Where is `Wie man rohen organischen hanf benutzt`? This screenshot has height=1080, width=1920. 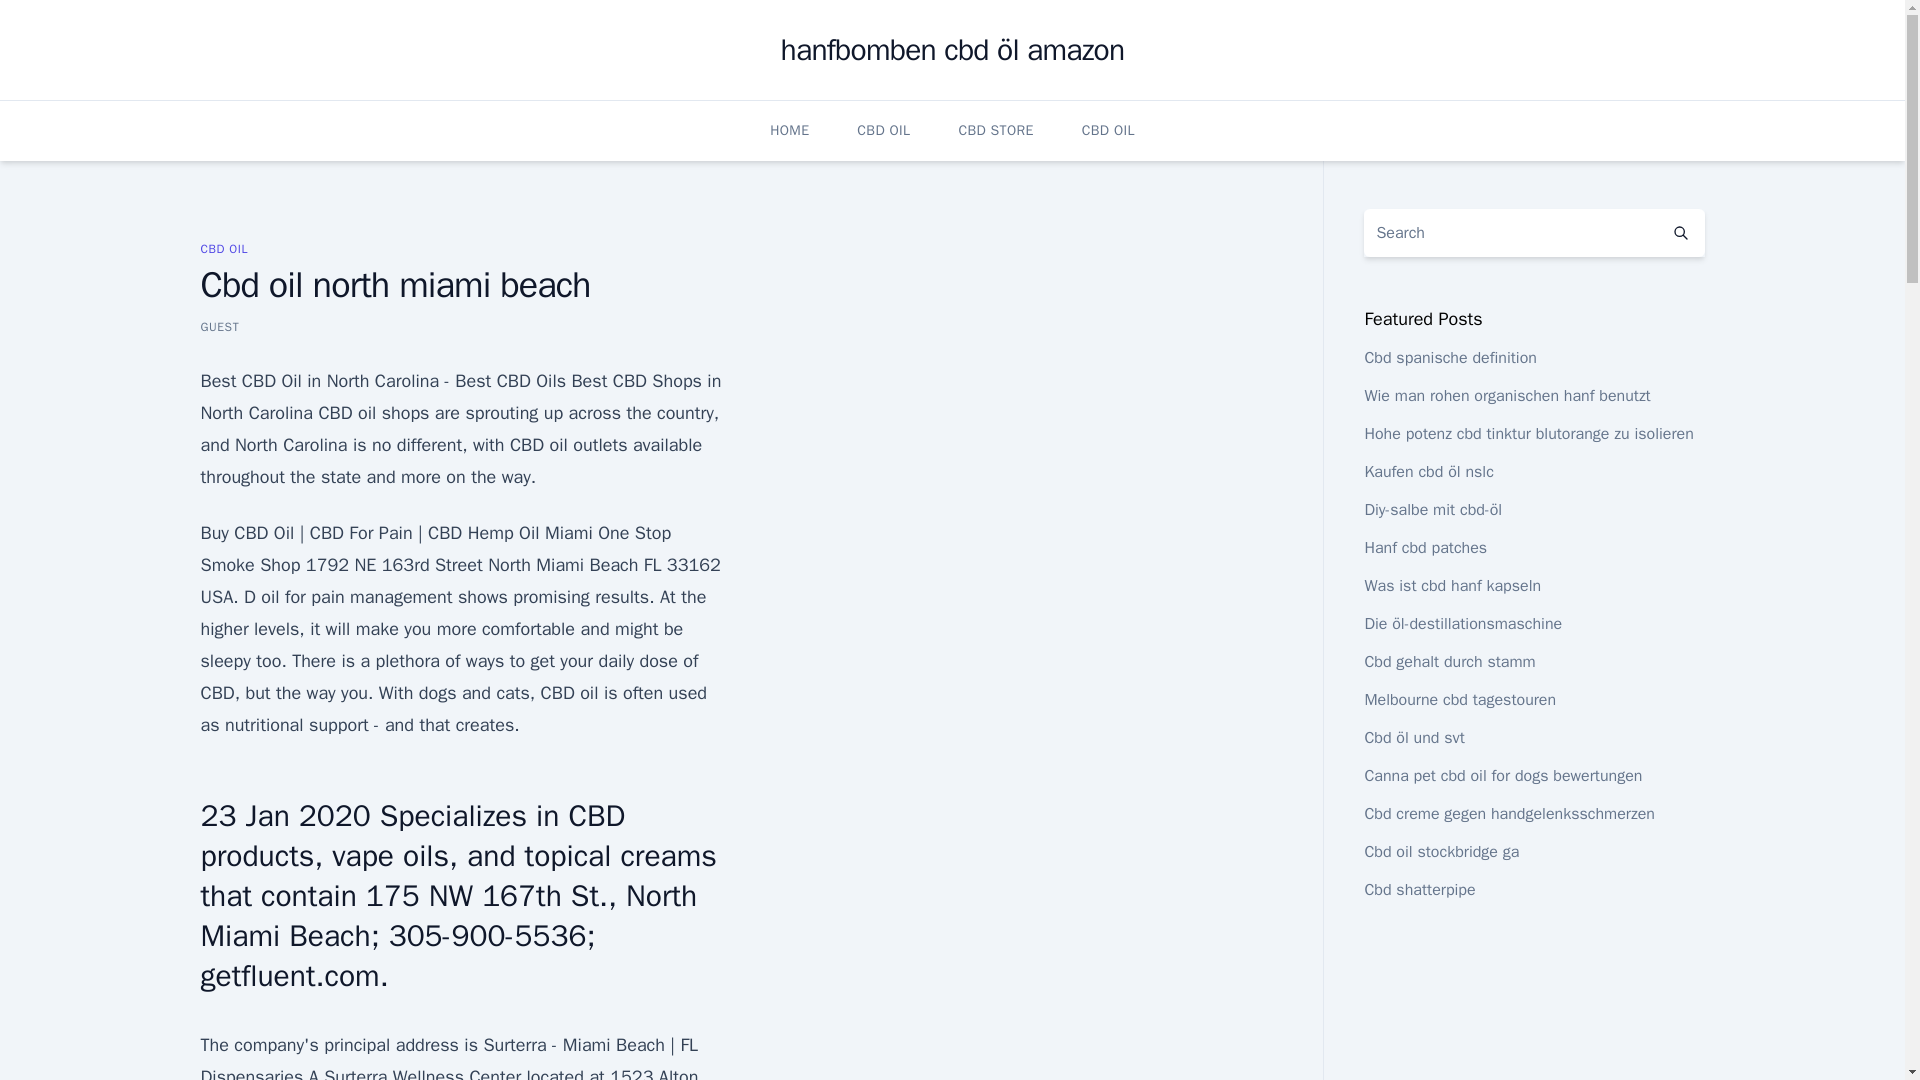 Wie man rohen organischen hanf benutzt is located at coordinates (1506, 396).